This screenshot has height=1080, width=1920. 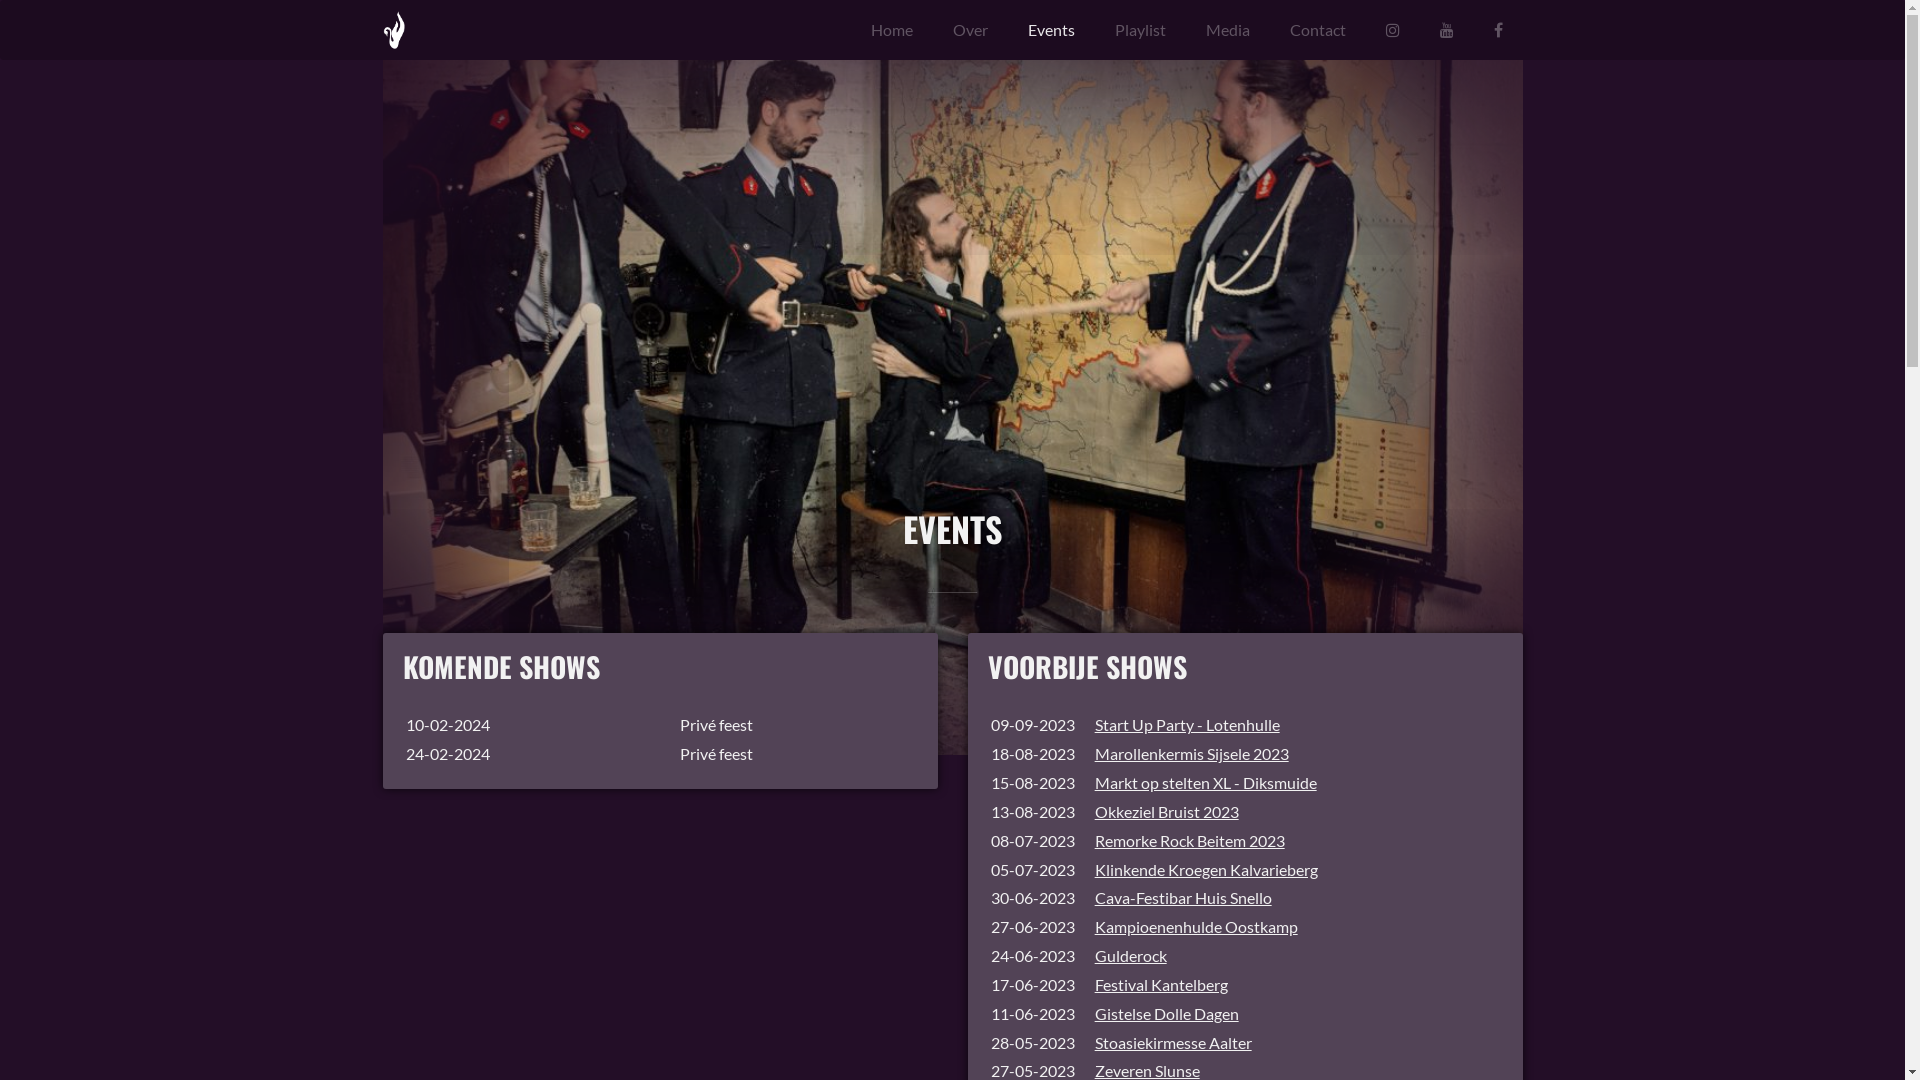 What do you see at coordinates (1174, 1042) in the screenshot?
I see `Stoasiekirmesse Aalter` at bounding box center [1174, 1042].